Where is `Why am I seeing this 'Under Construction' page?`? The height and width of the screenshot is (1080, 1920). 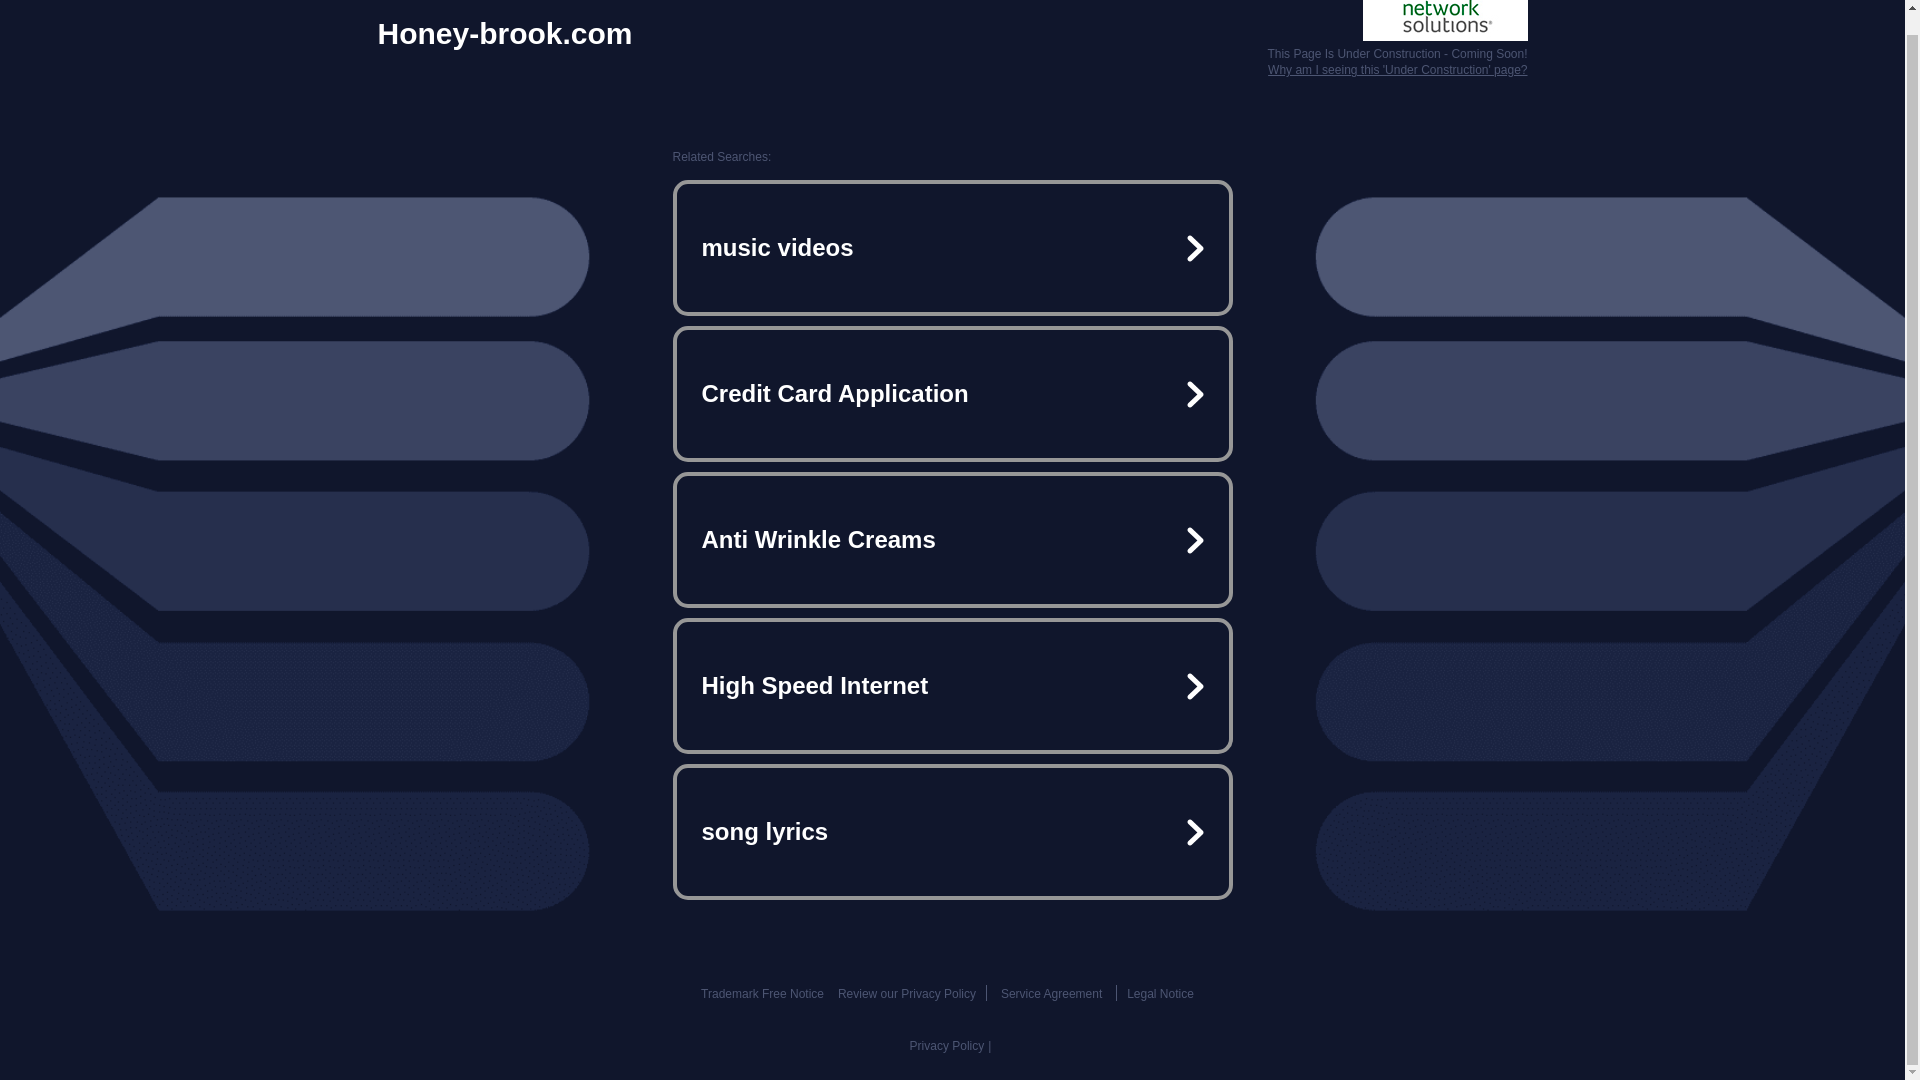 Why am I seeing this 'Under Construction' page? is located at coordinates (1396, 69).